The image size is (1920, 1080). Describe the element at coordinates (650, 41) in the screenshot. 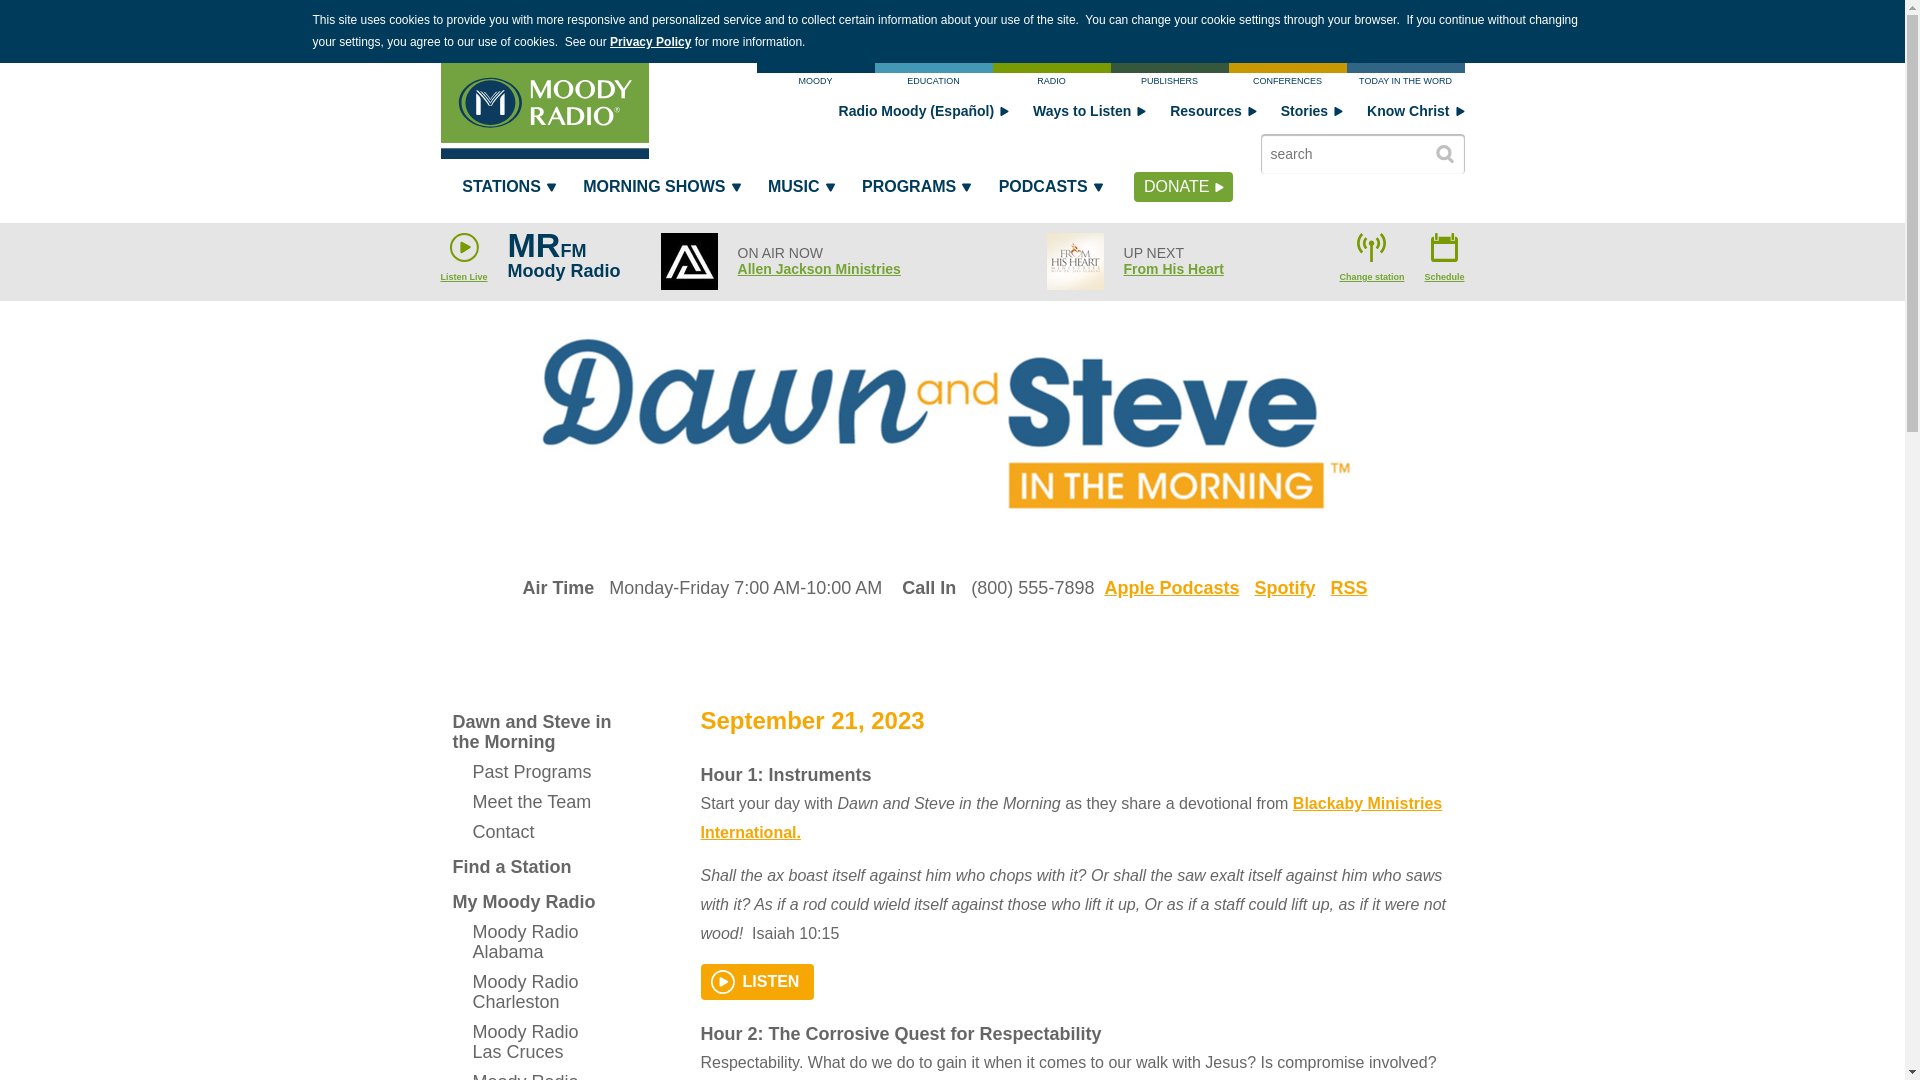

I see `Privacy Policy` at that location.